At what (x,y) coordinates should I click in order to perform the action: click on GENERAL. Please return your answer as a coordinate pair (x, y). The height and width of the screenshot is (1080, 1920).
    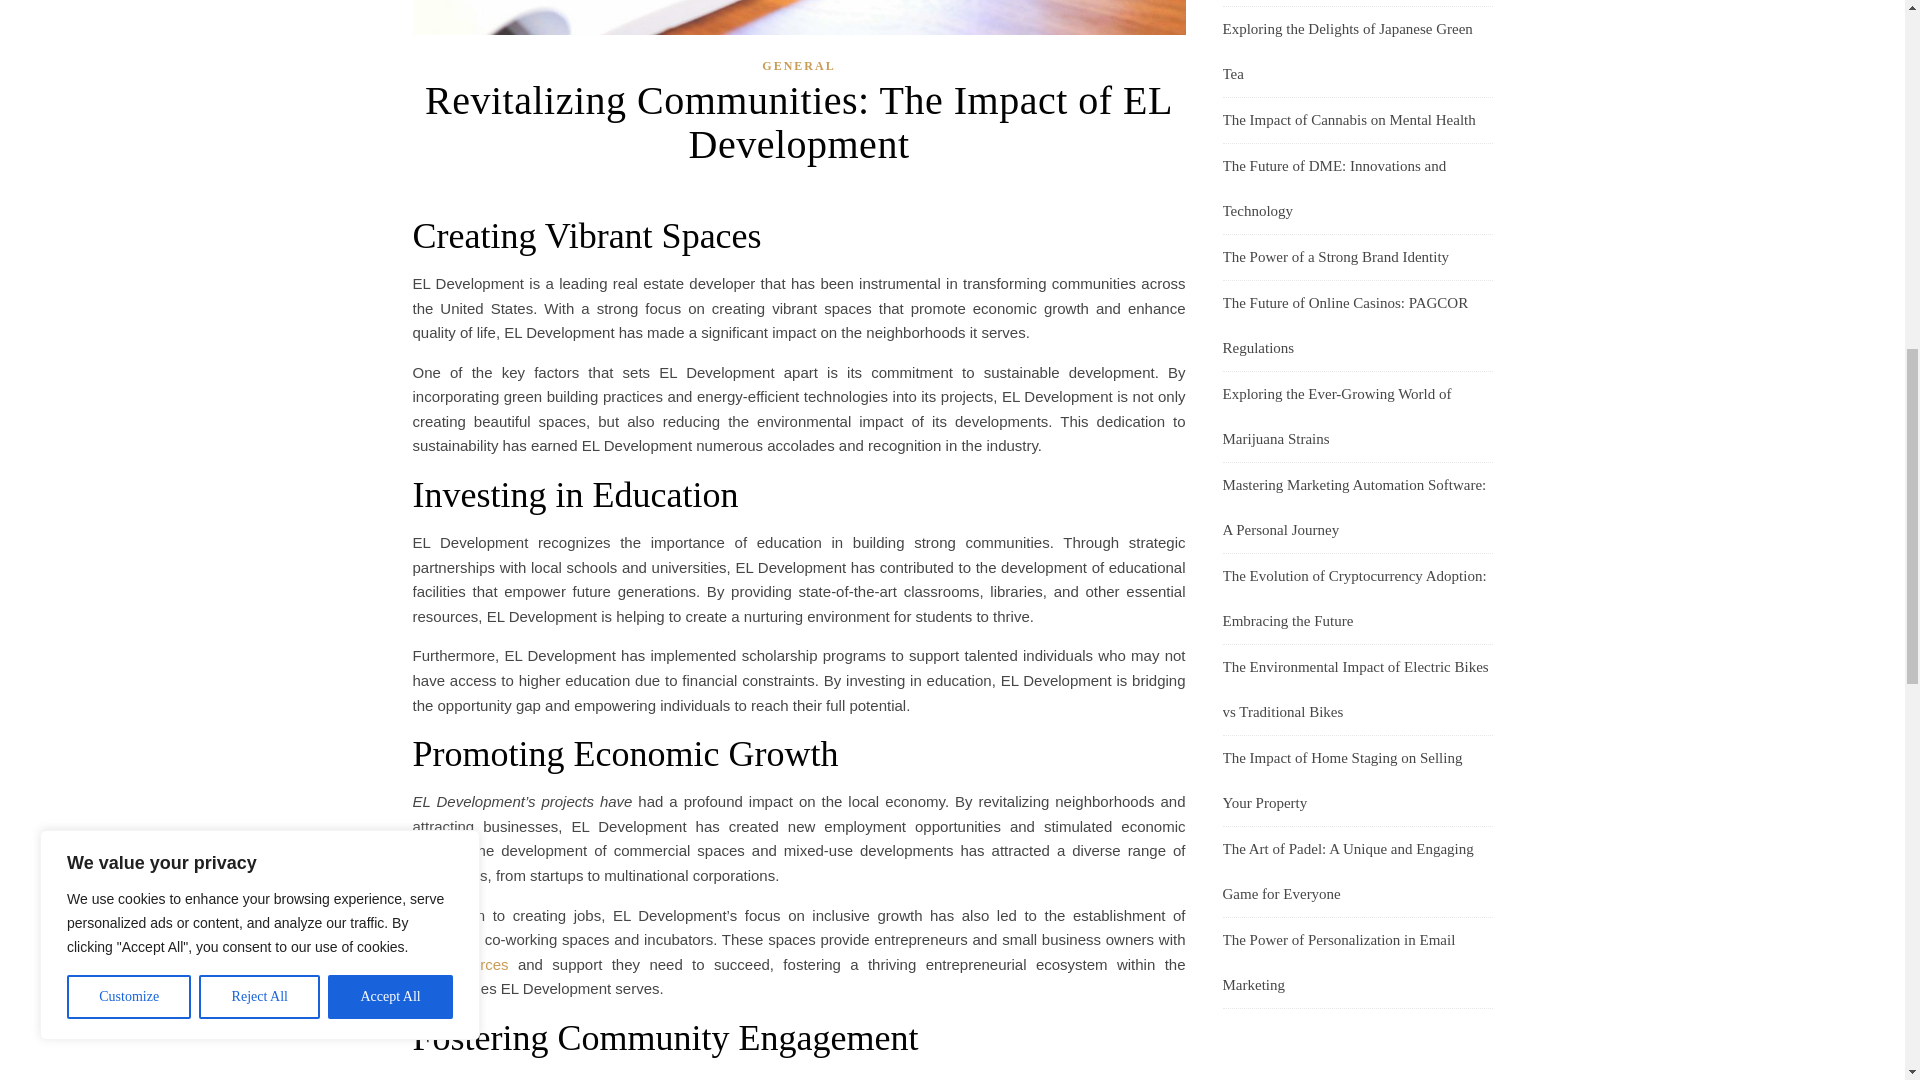
    Looking at the image, I should click on (798, 66).